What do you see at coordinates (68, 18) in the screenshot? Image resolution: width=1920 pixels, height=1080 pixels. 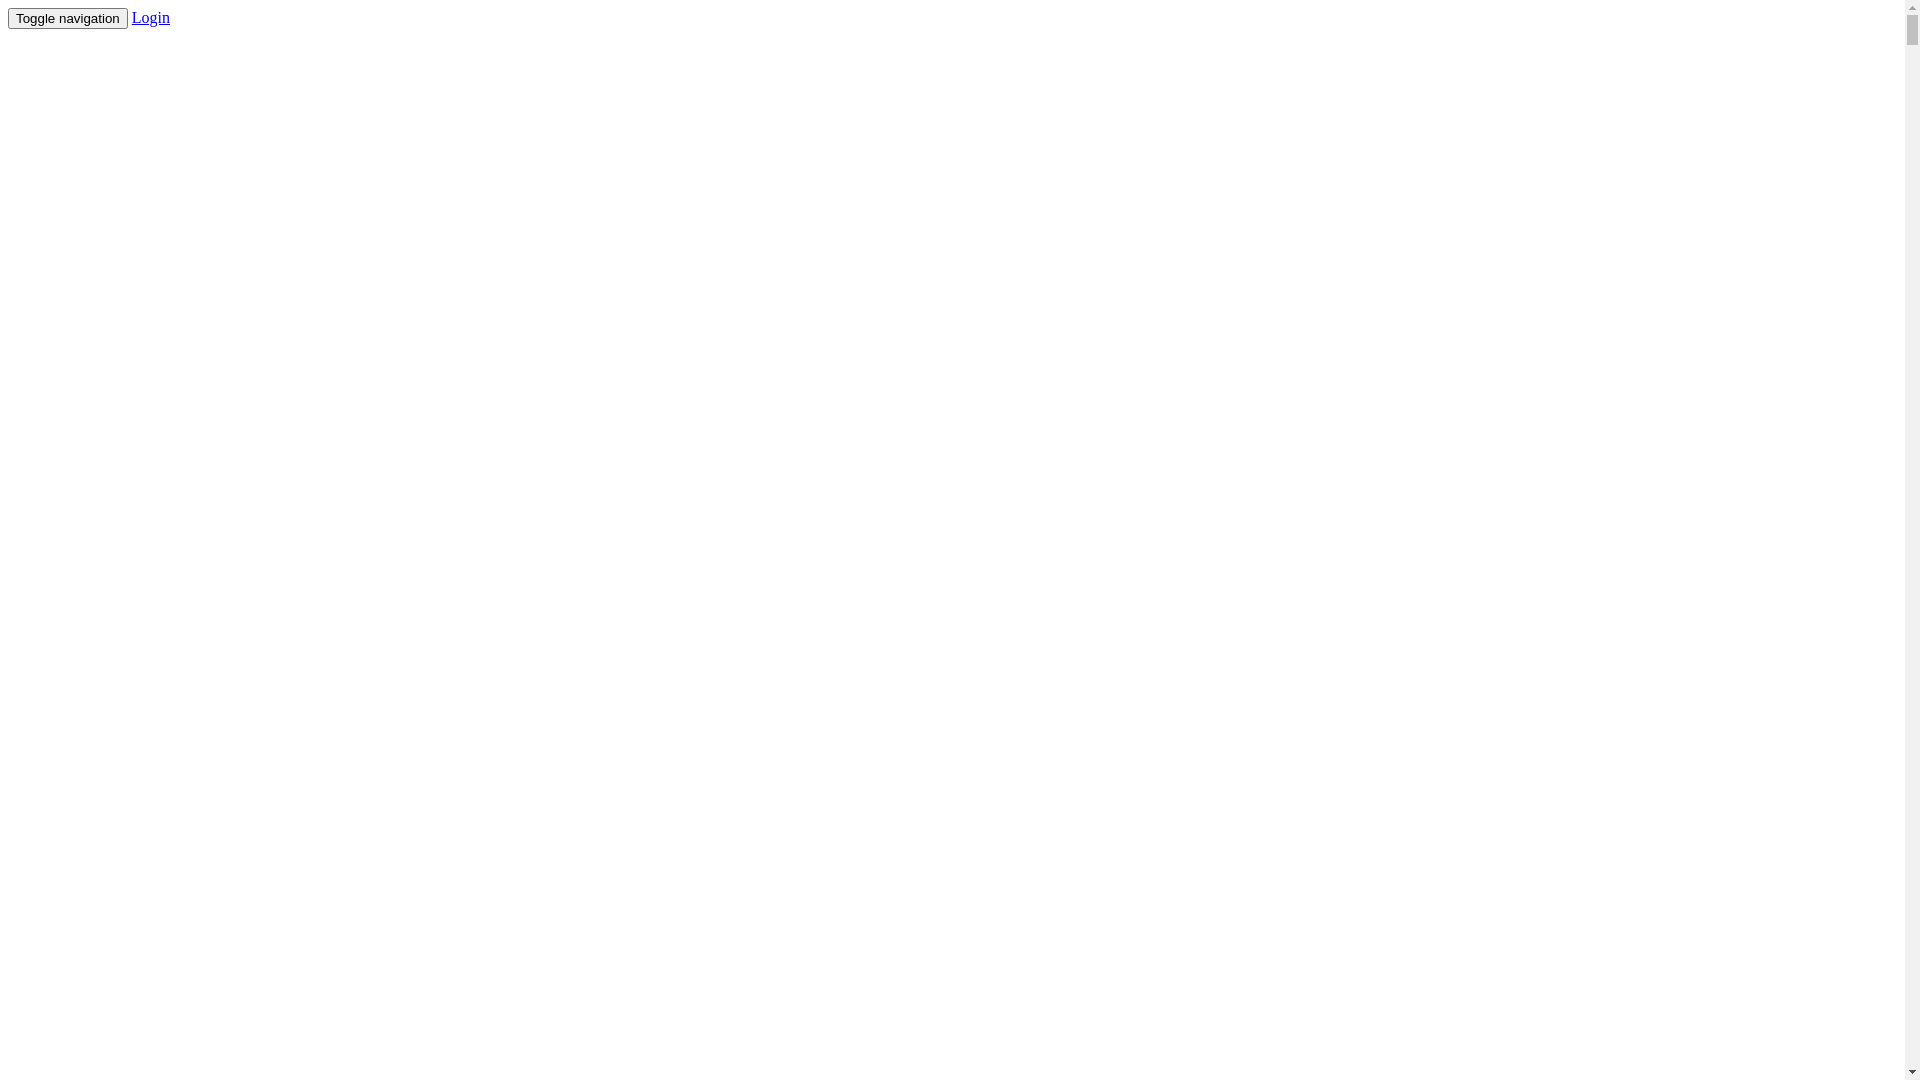 I see `Toggle navigation` at bounding box center [68, 18].